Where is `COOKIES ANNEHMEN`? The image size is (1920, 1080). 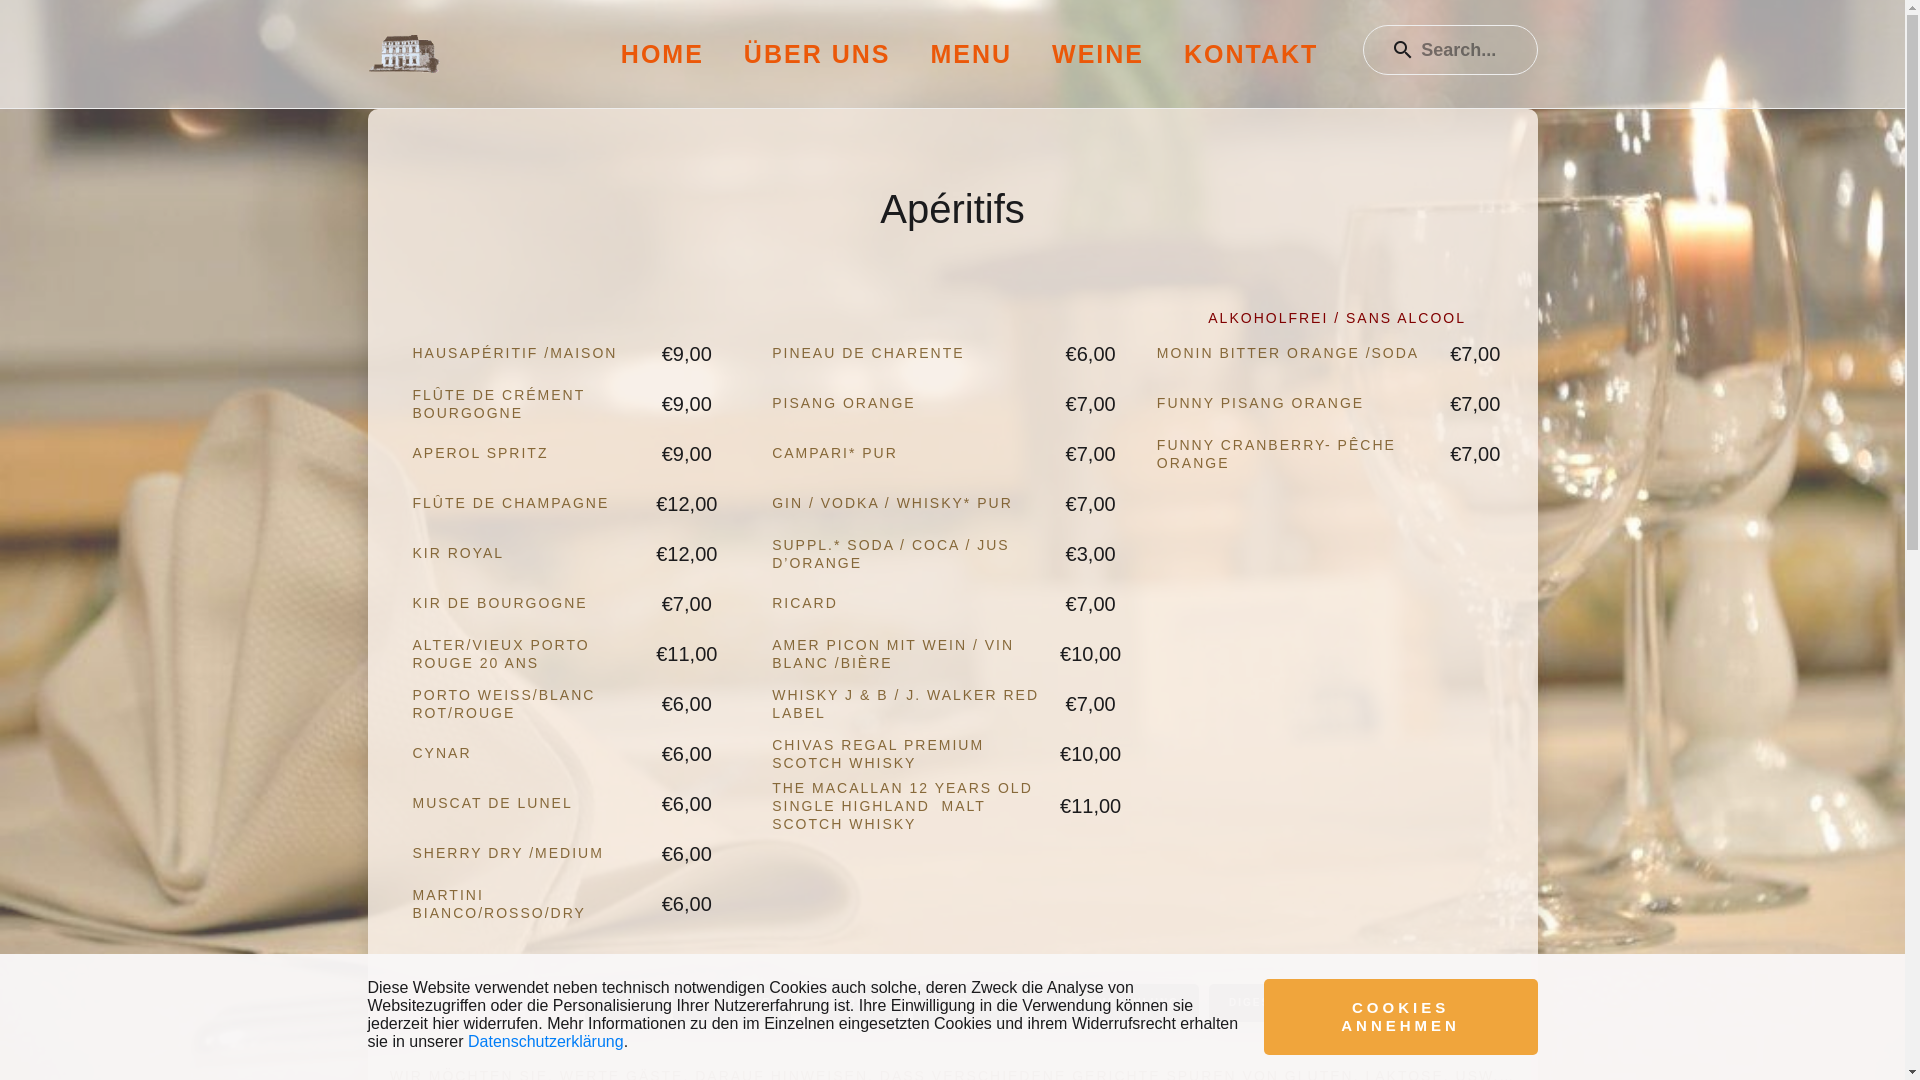
COOKIES ANNEHMEN is located at coordinates (1401, 1017).